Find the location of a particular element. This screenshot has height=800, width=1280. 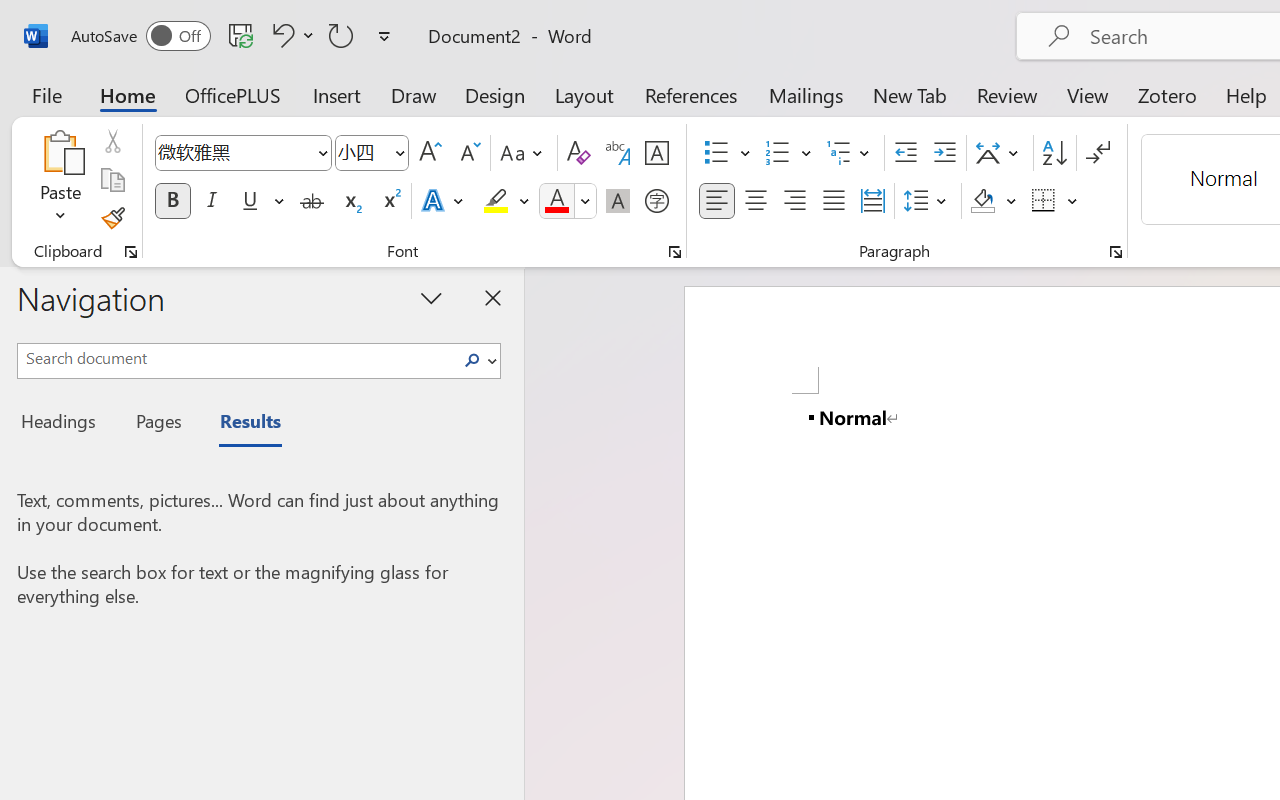

Align Right is located at coordinates (794, 201).